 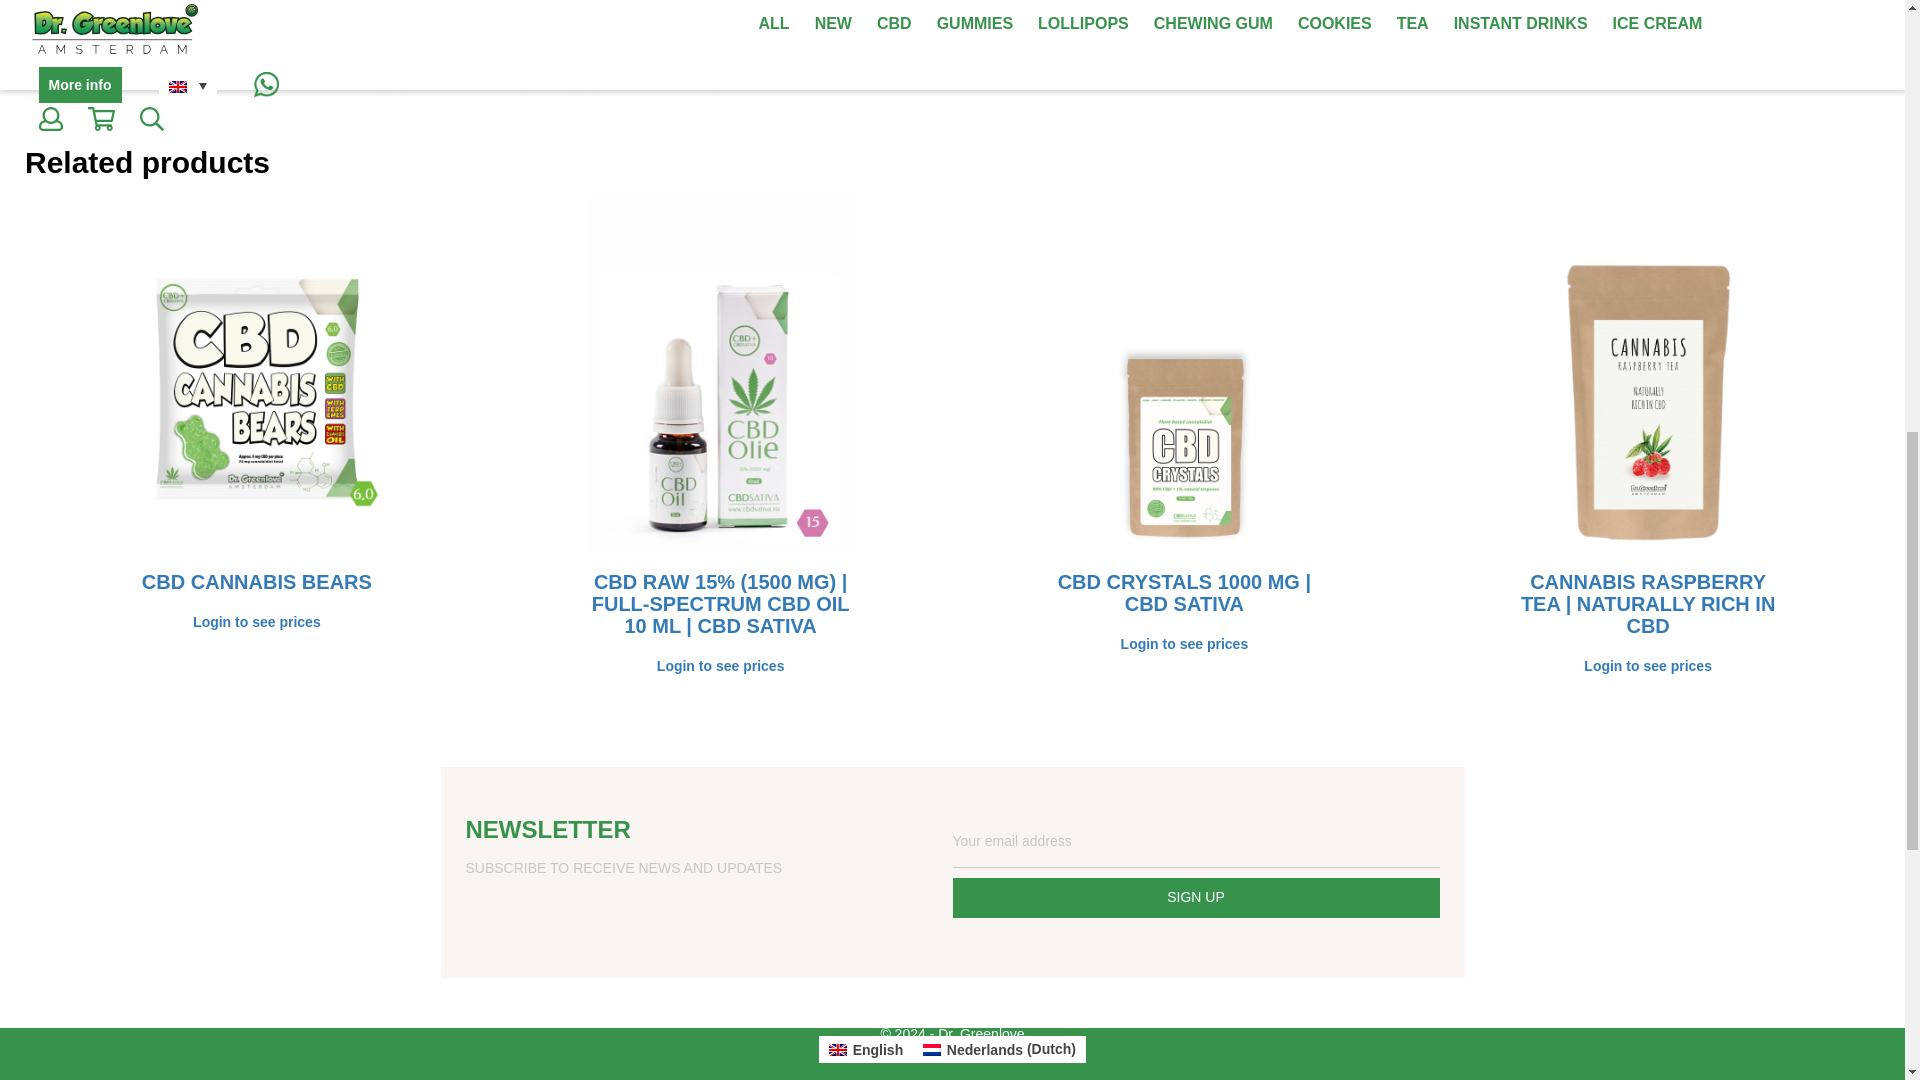 I want to click on Login to see prices, so click(x=1183, y=644).